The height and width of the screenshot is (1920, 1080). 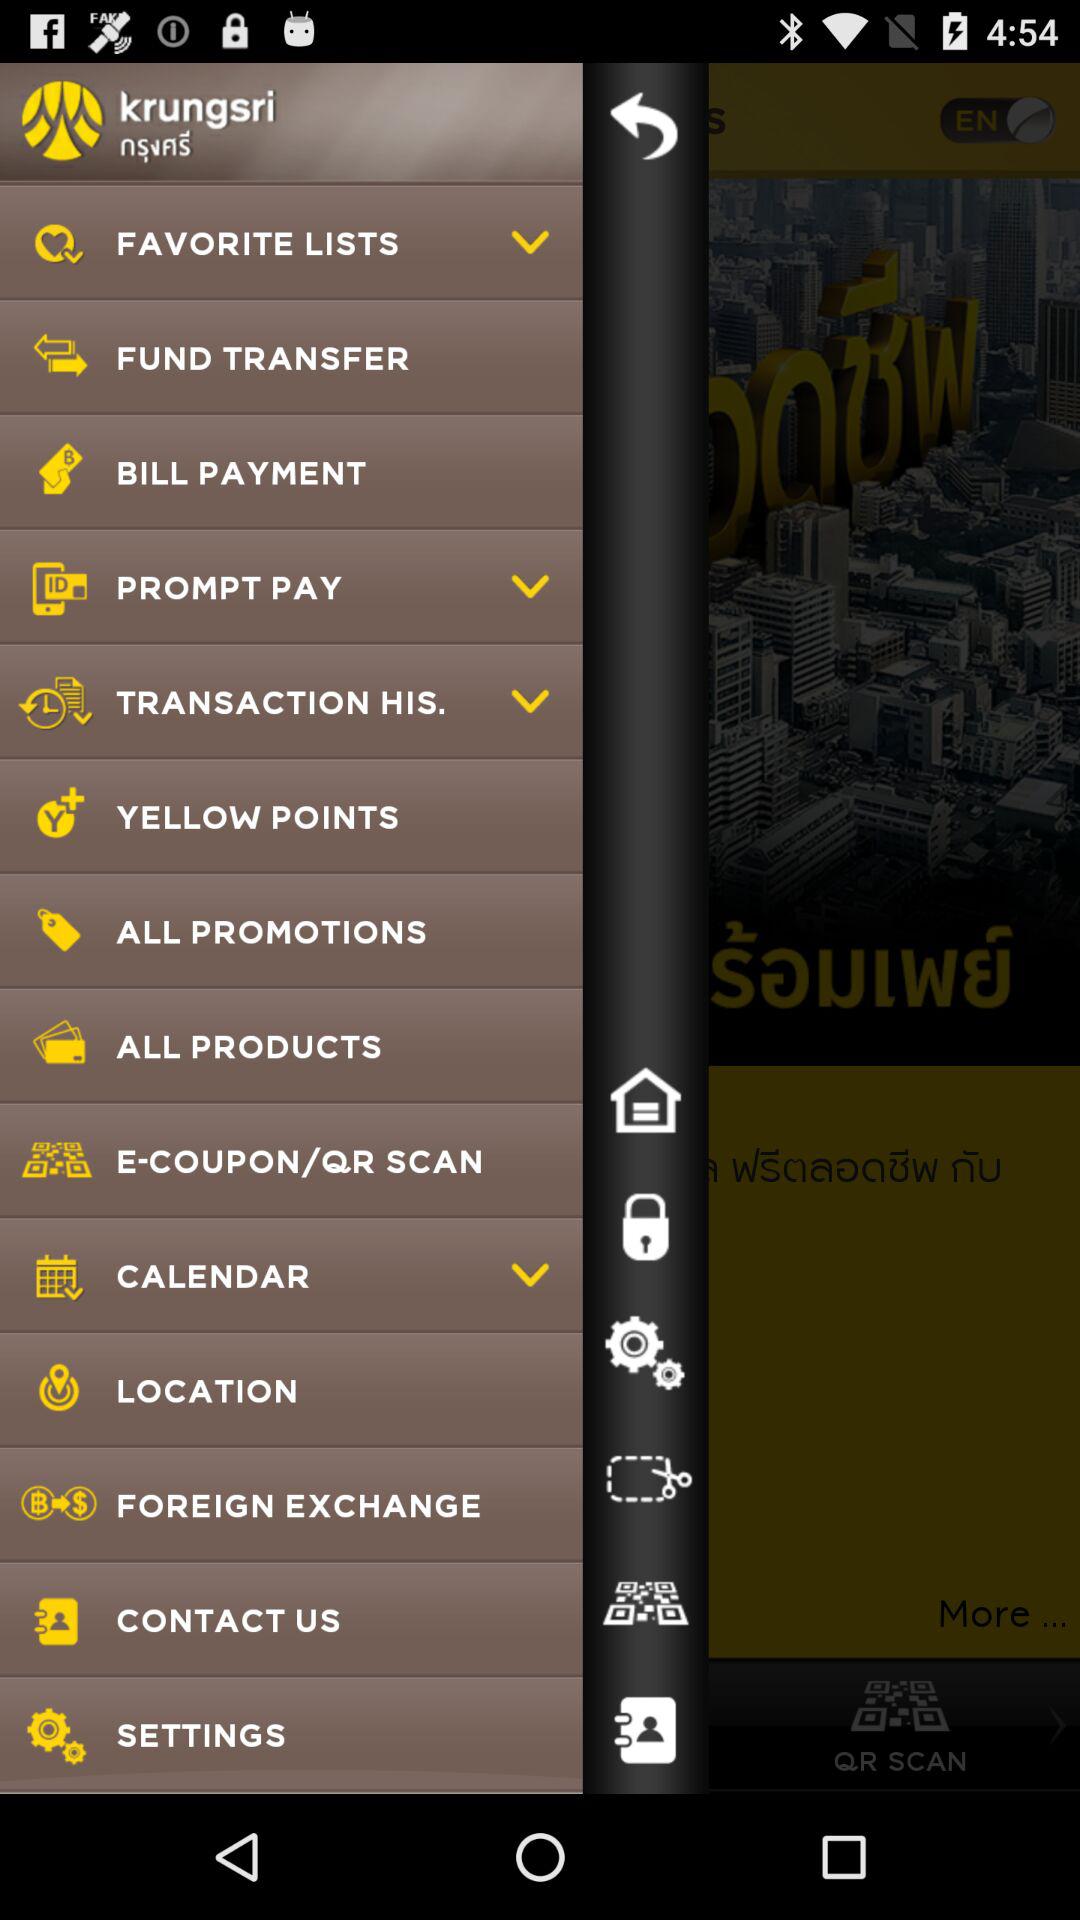 I want to click on return home, so click(x=645, y=1101).